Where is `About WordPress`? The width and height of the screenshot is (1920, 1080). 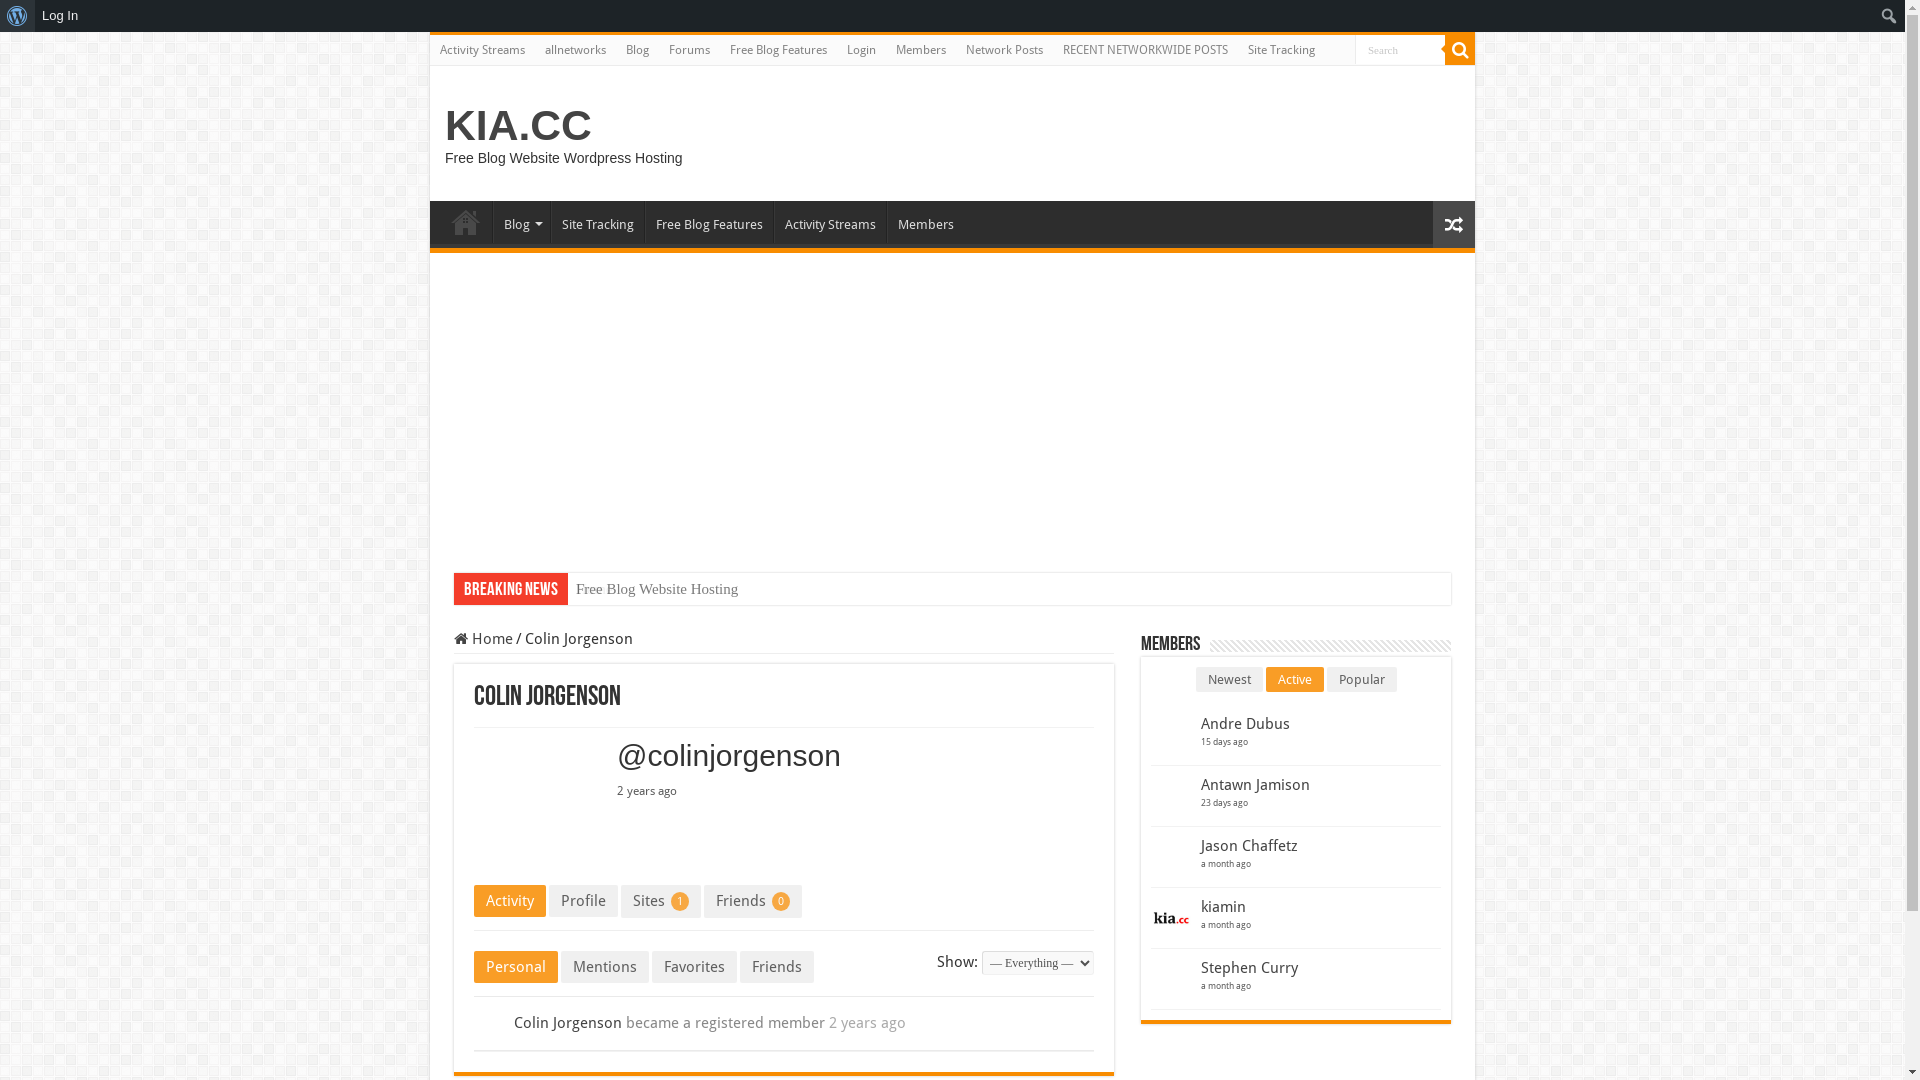
About WordPress is located at coordinates (18, 16).